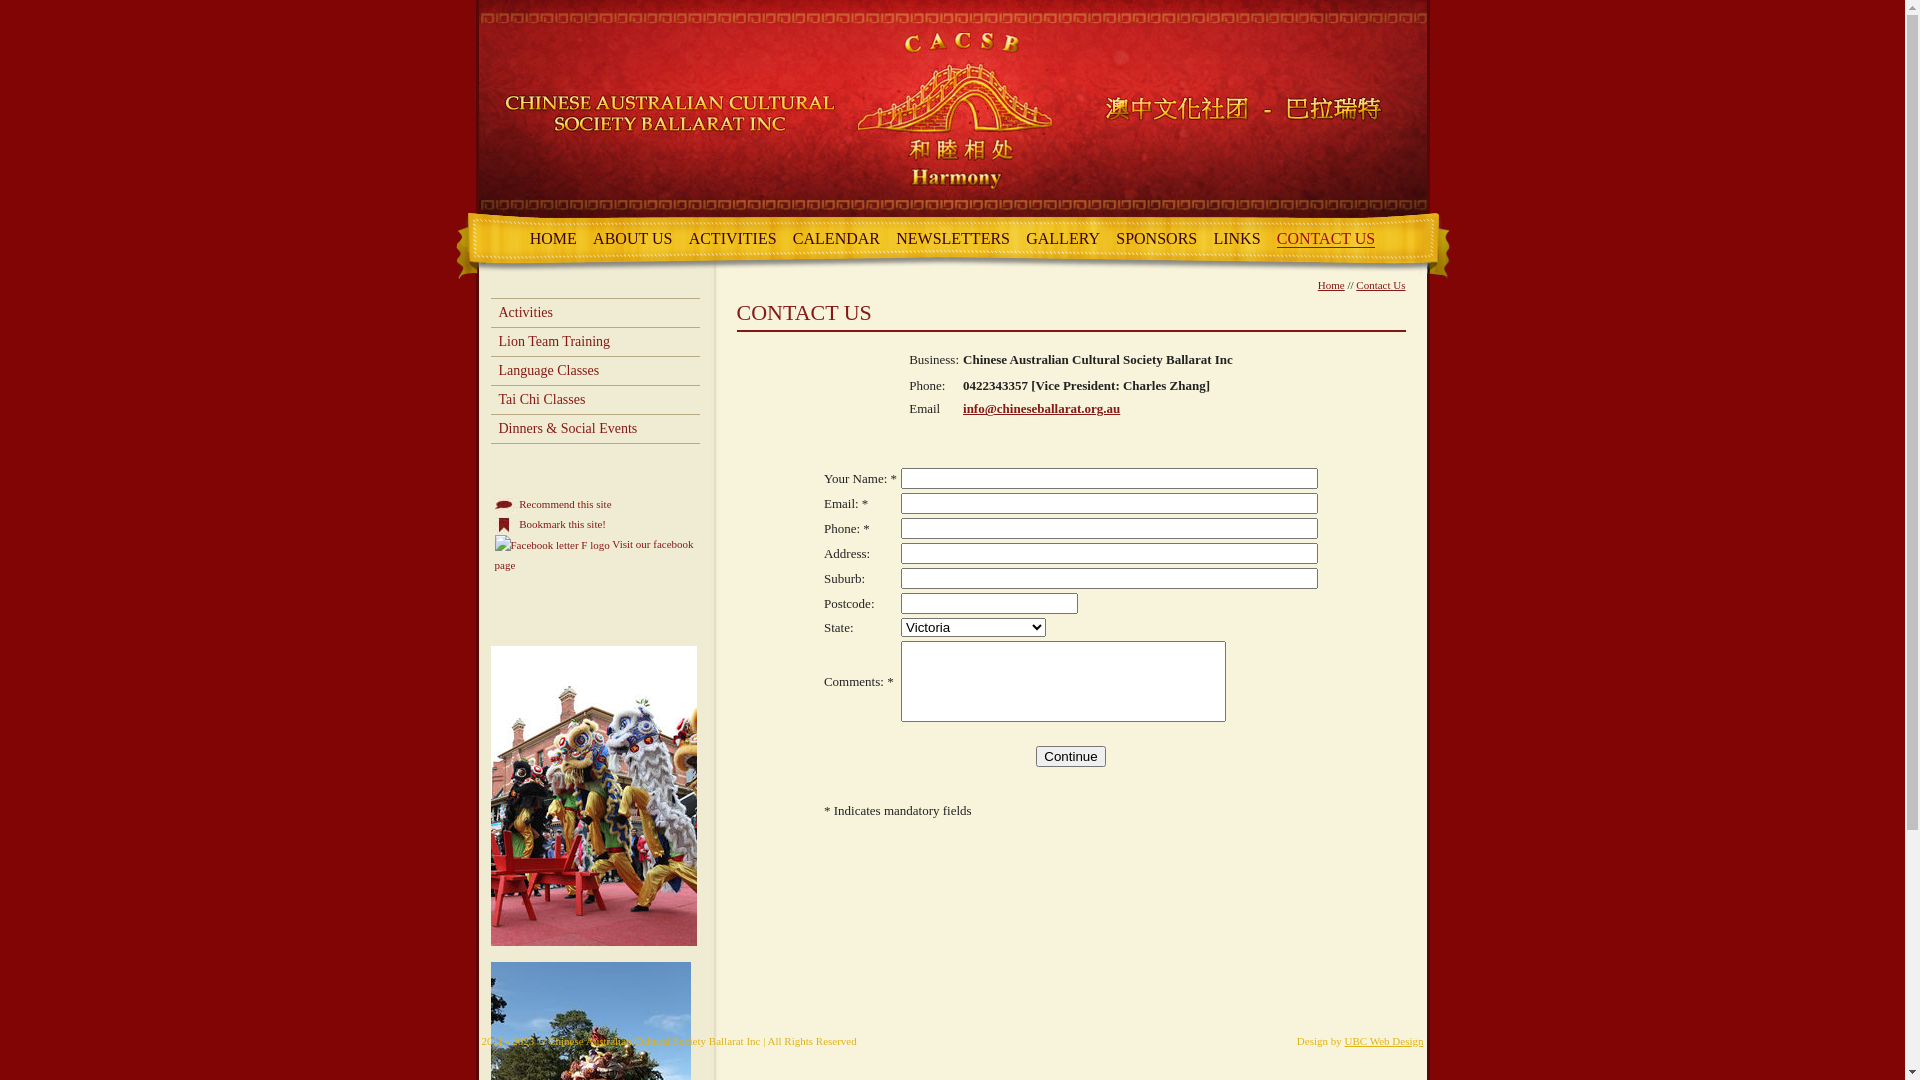 The height and width of the screenshot is (1080, 1920). Describe the element at coordinates (733, 238) in the screenshot. I see `ACTIVITIES` at that location.